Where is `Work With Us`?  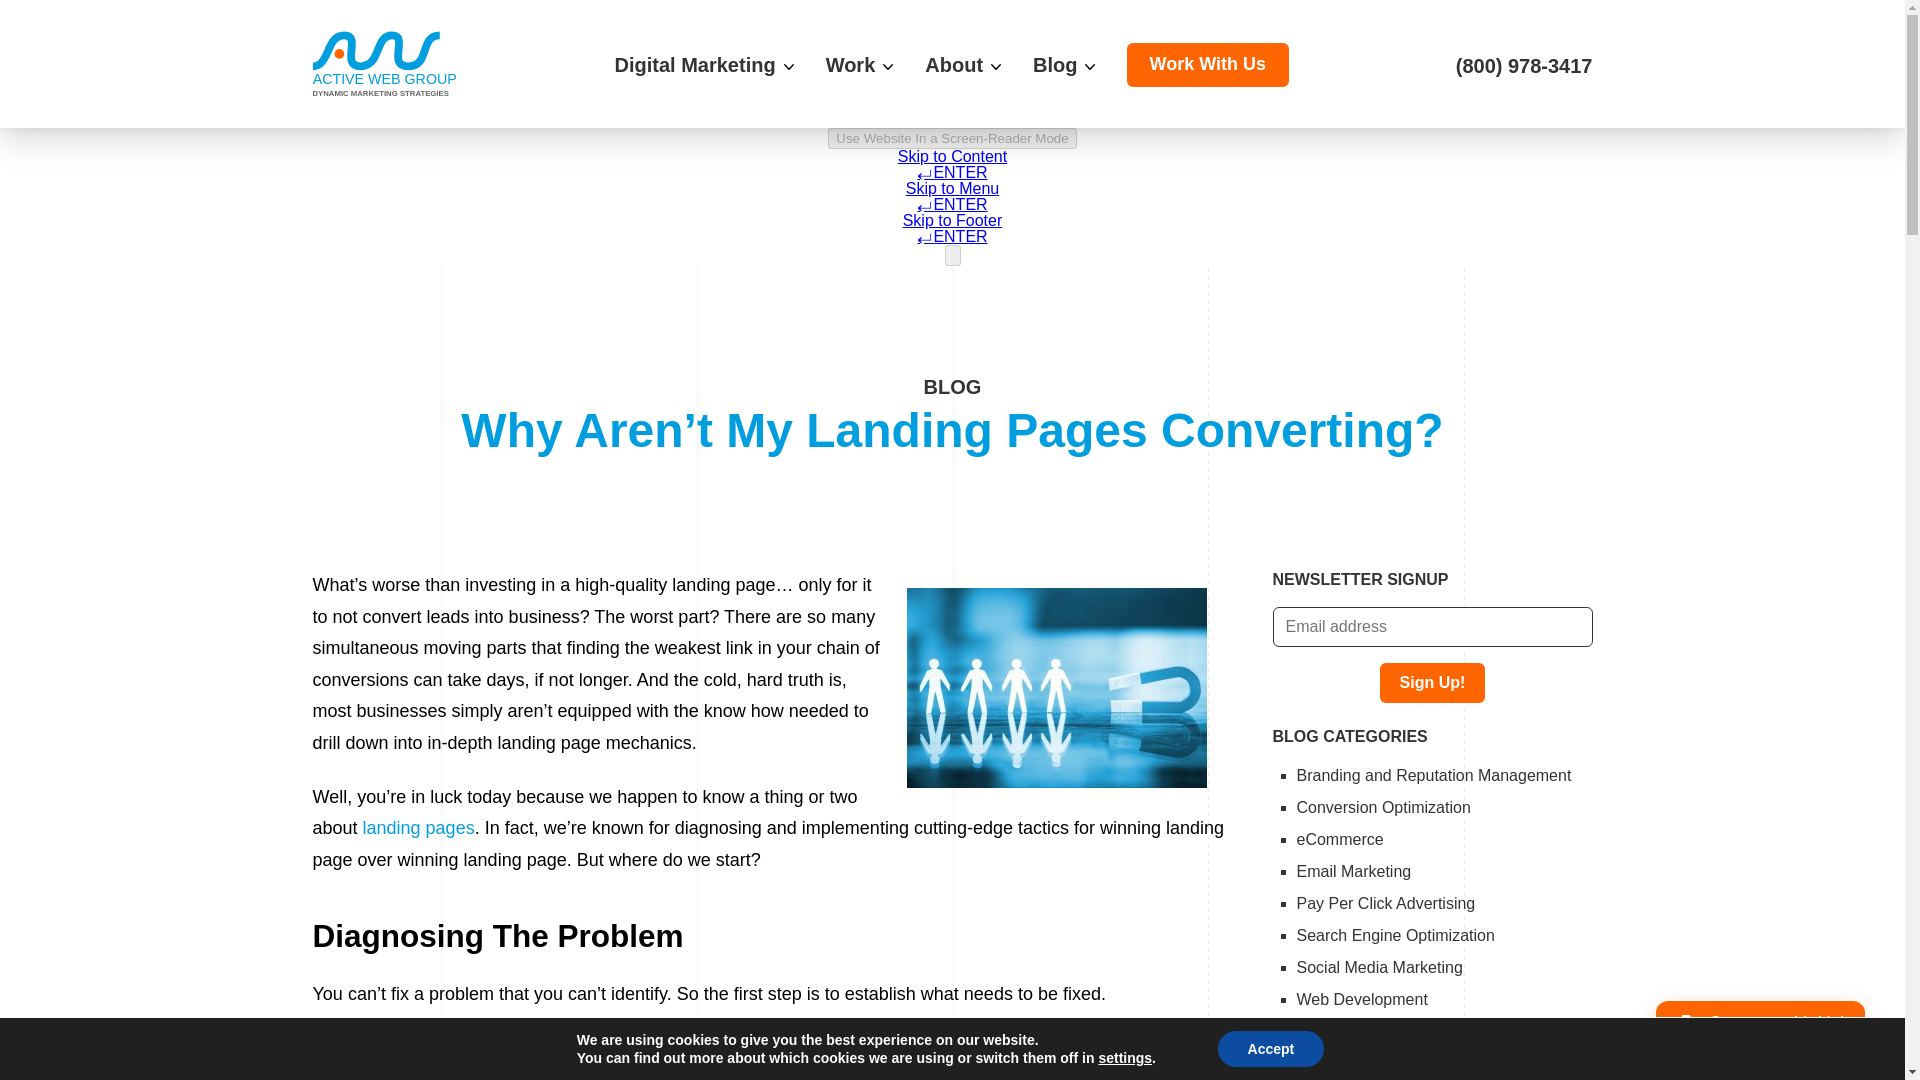 Work With Us is located at coordinates (1208, 65).